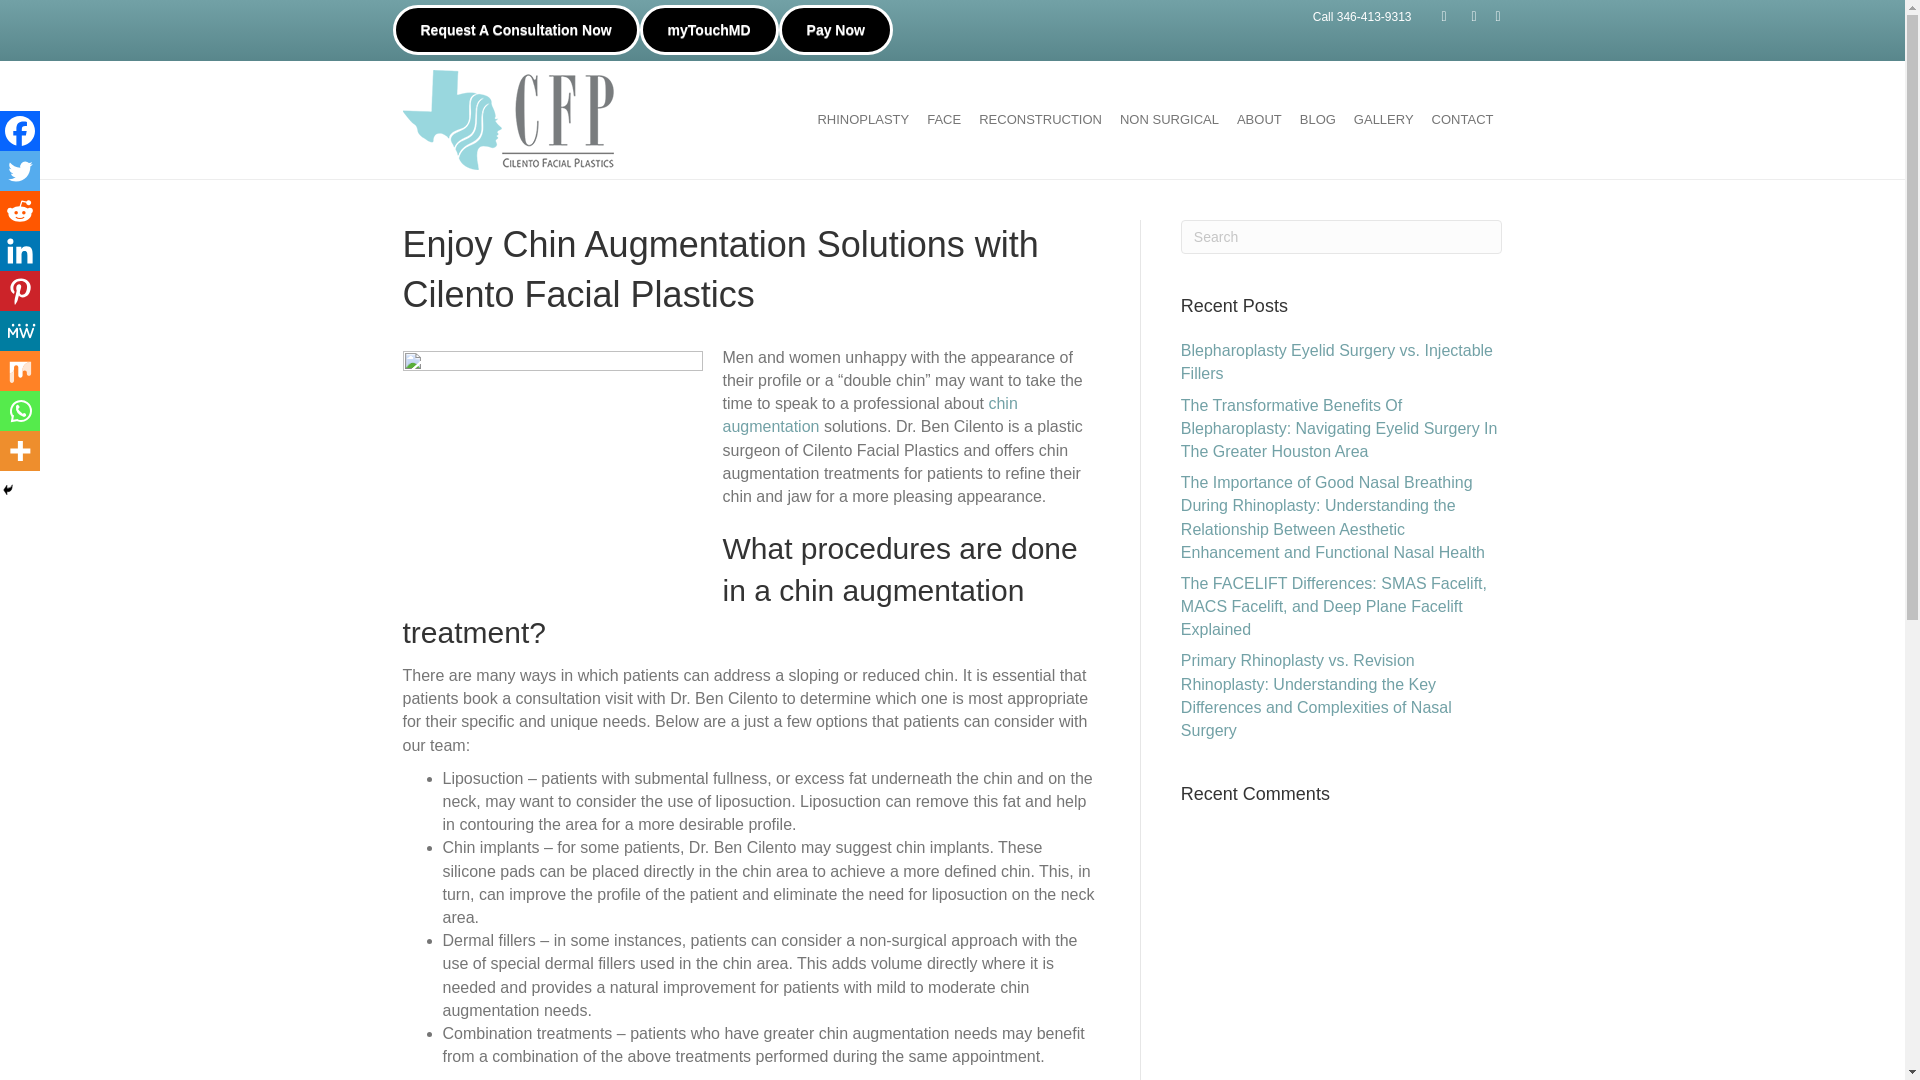 The image size is (1920, 1080). Describe the element at coordinates (20, 131) in the screenshot. I see `Facebook` at that location.